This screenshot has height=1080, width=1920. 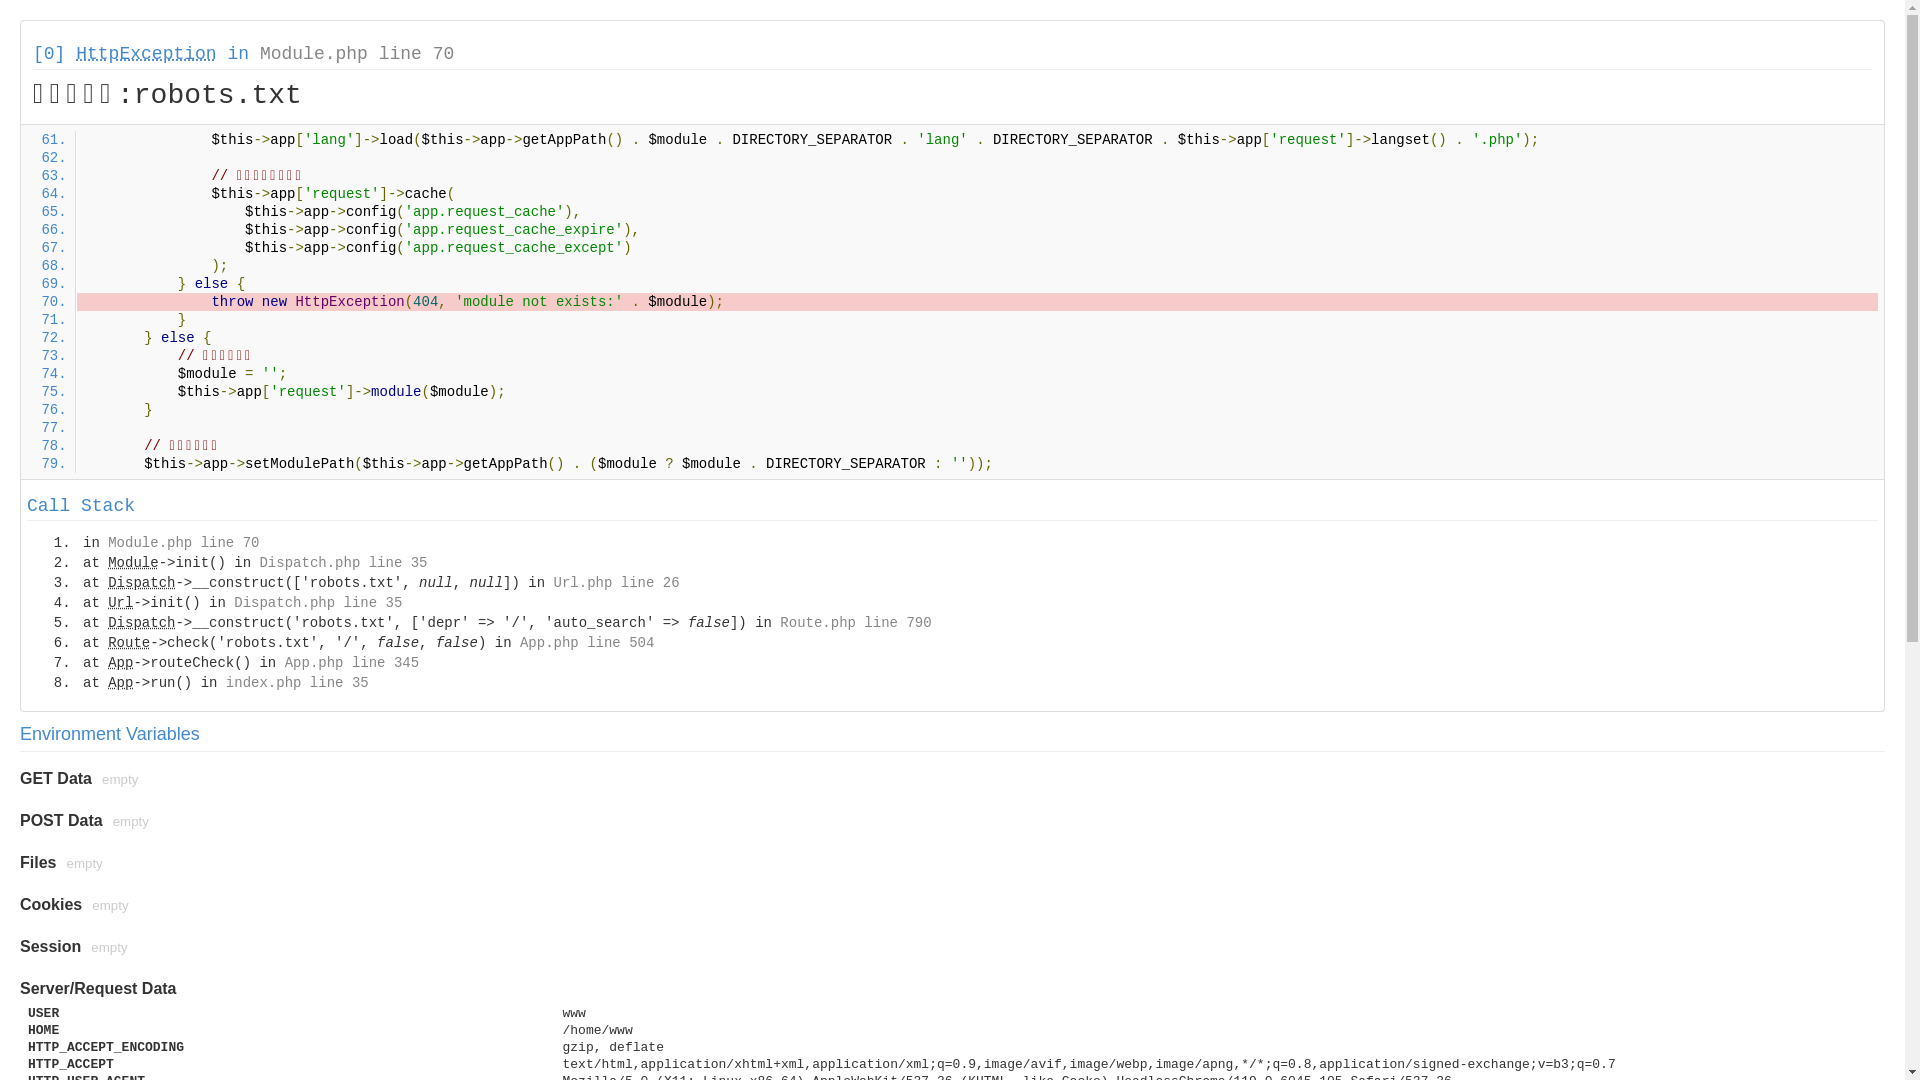 What do you see at coordinates (318, 603) in the screenshot?
I see `Dispatch.php line 35` at bounding box center [318, 603].